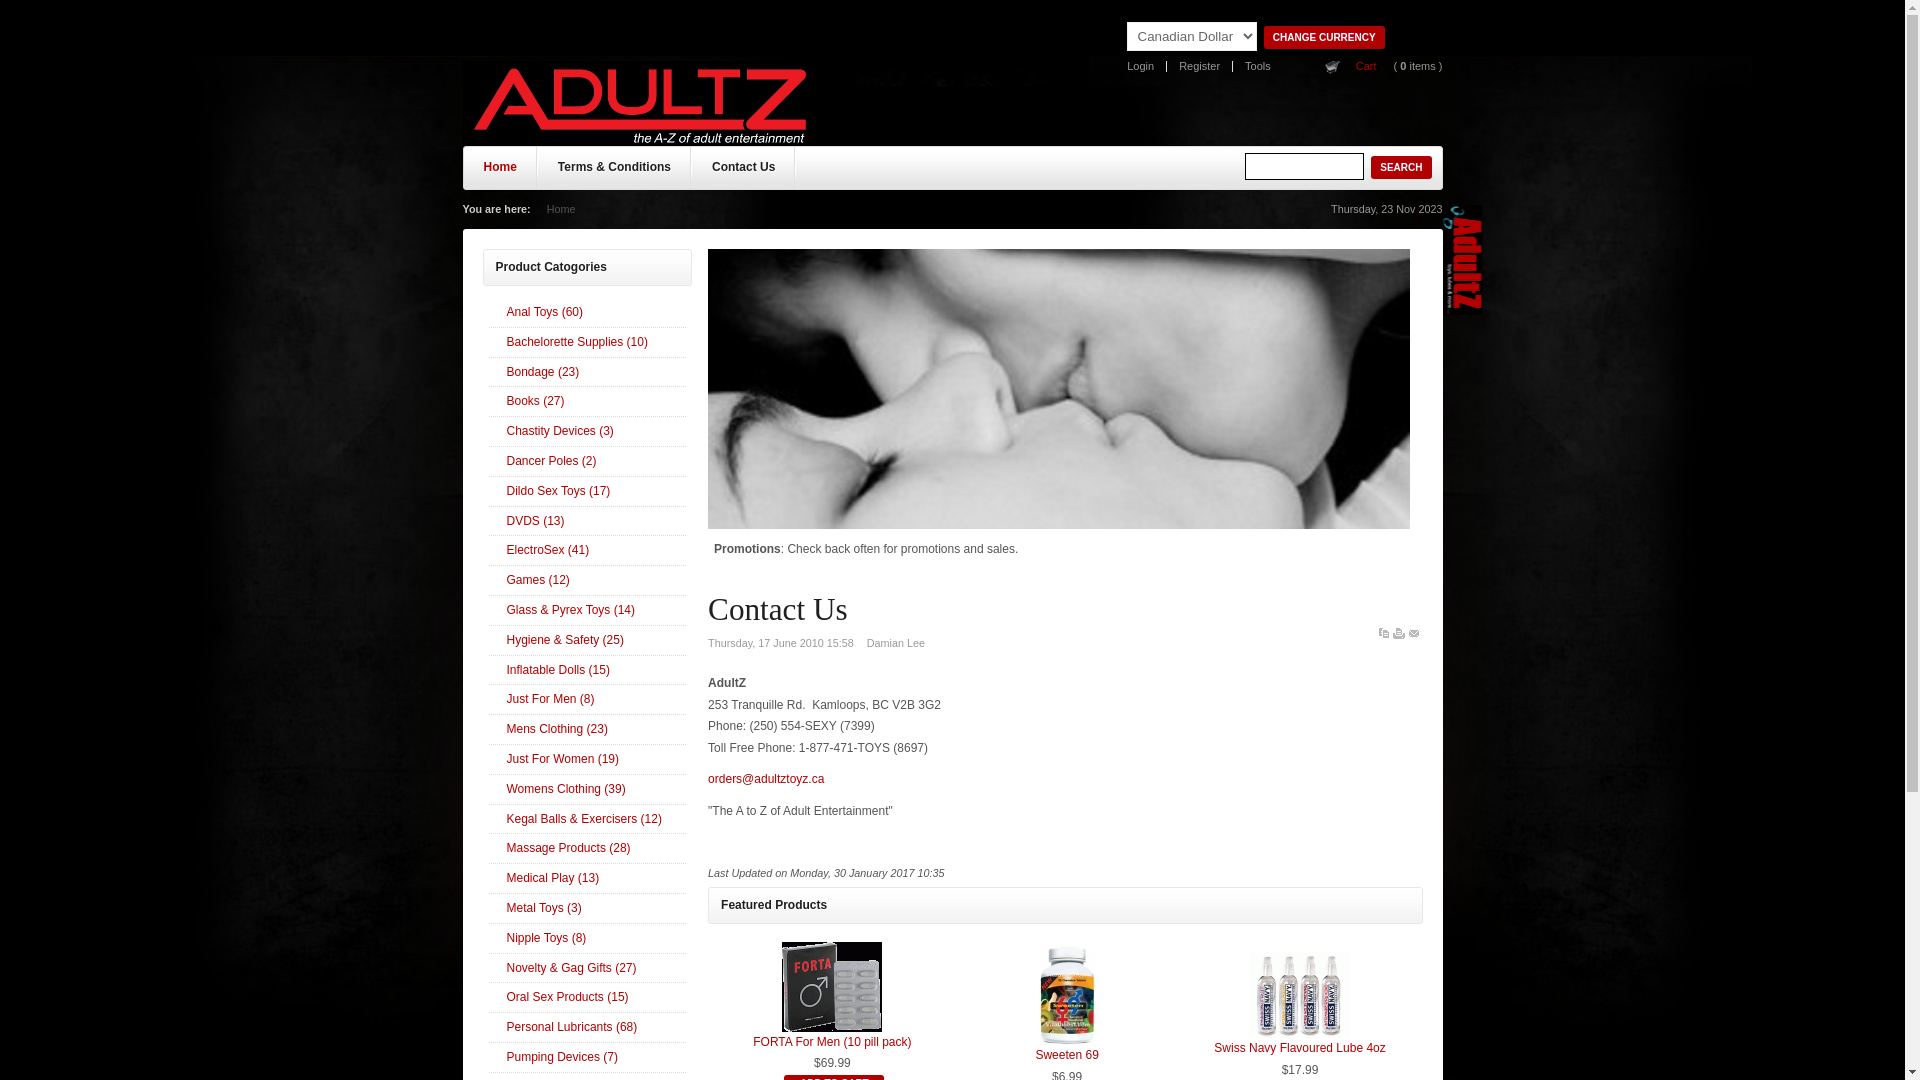 The height and width of the screenshot is (1080, 1920). Describe the element at coordinates (587, 1028) in the screenshot. I see `Personal Lubricants (68)` at that location.